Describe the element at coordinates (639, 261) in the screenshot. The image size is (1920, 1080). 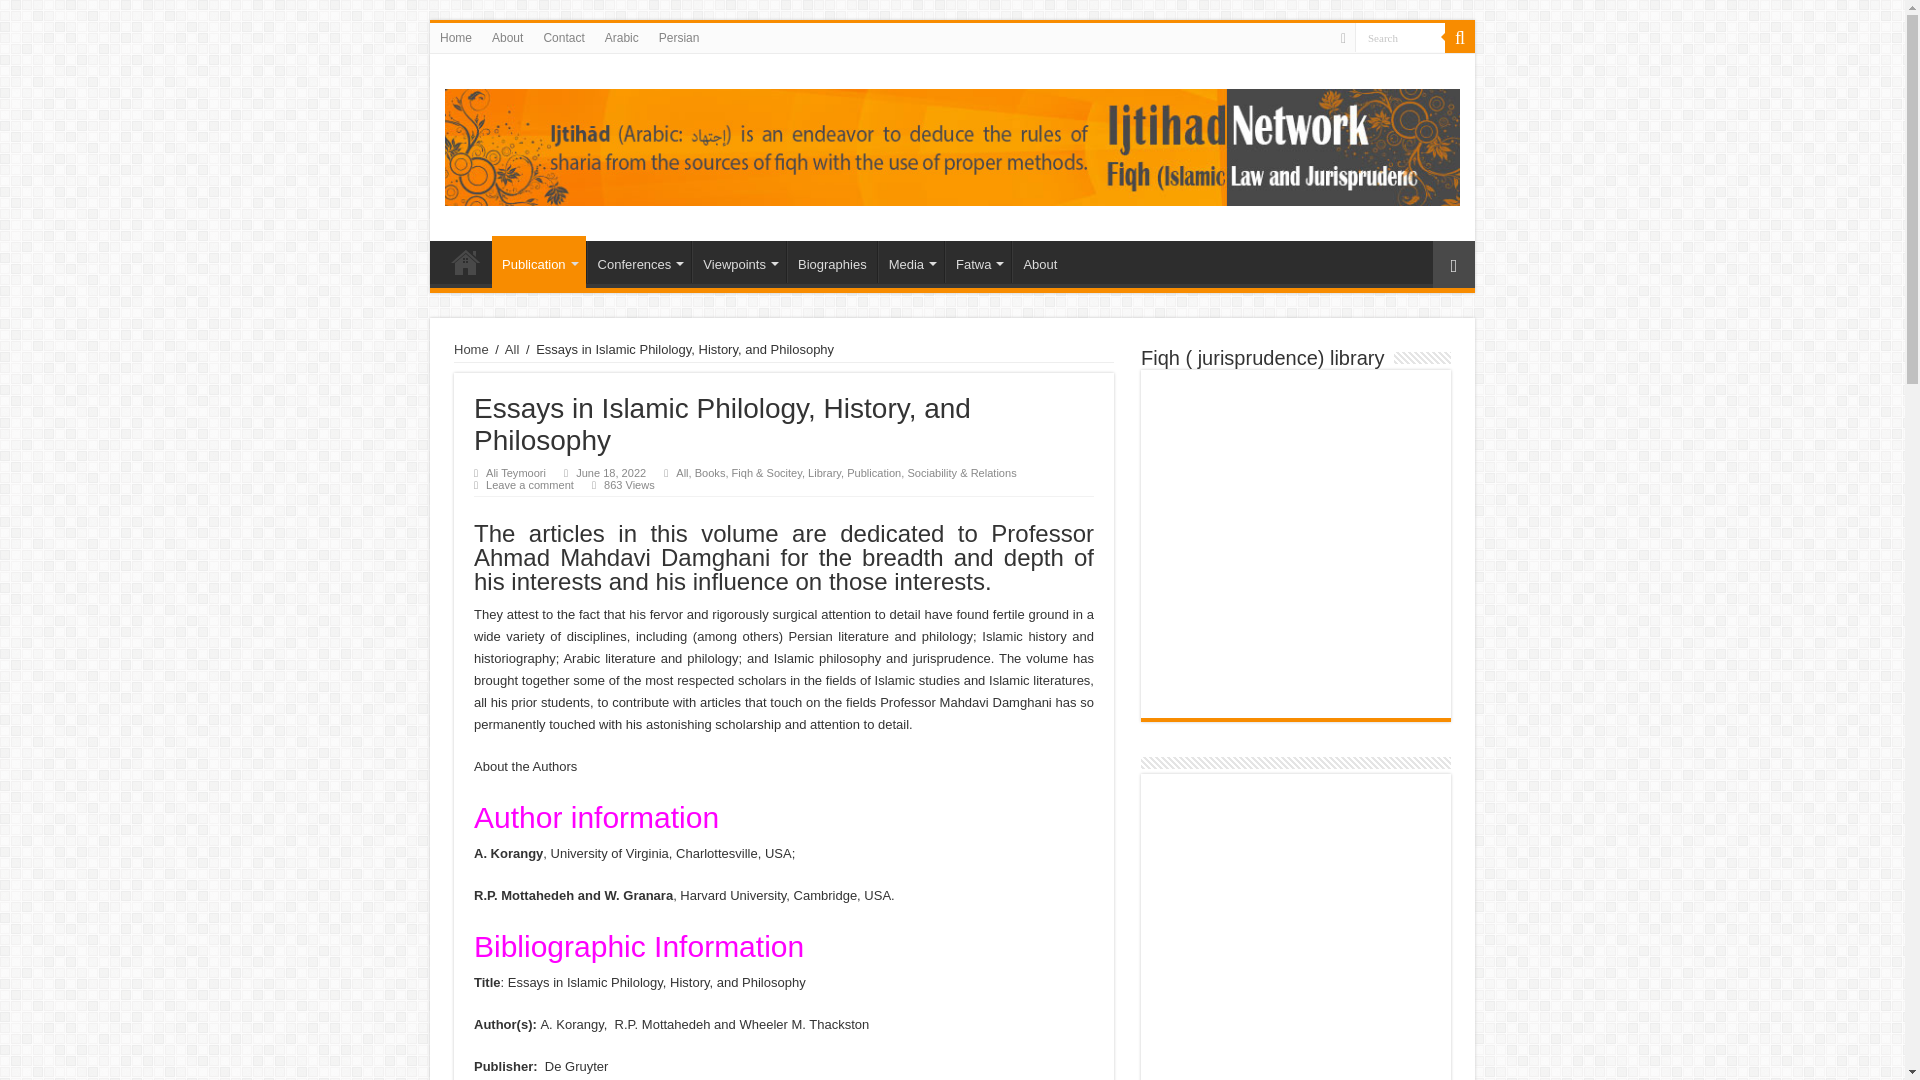
I see `Conferences` at that location.